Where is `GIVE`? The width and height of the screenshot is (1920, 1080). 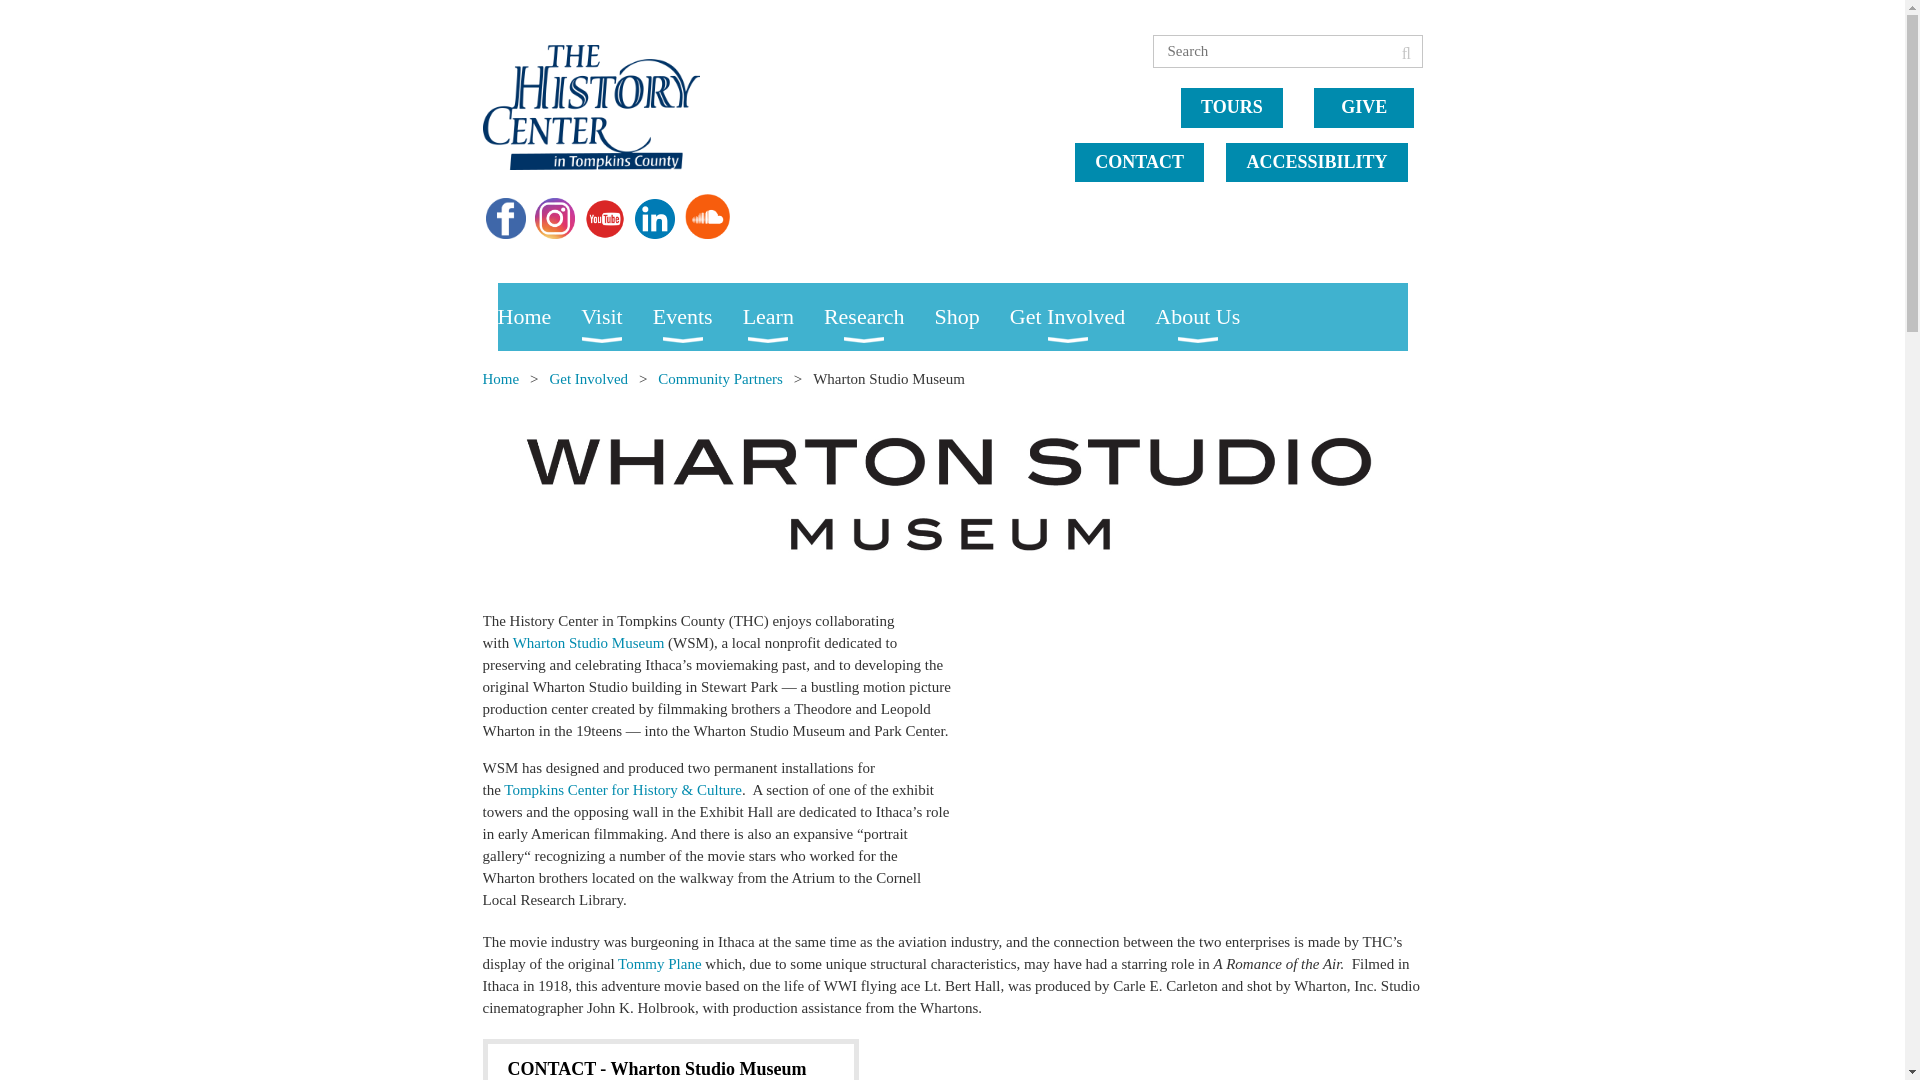 GIVE is located at coordinates (1363, 108).